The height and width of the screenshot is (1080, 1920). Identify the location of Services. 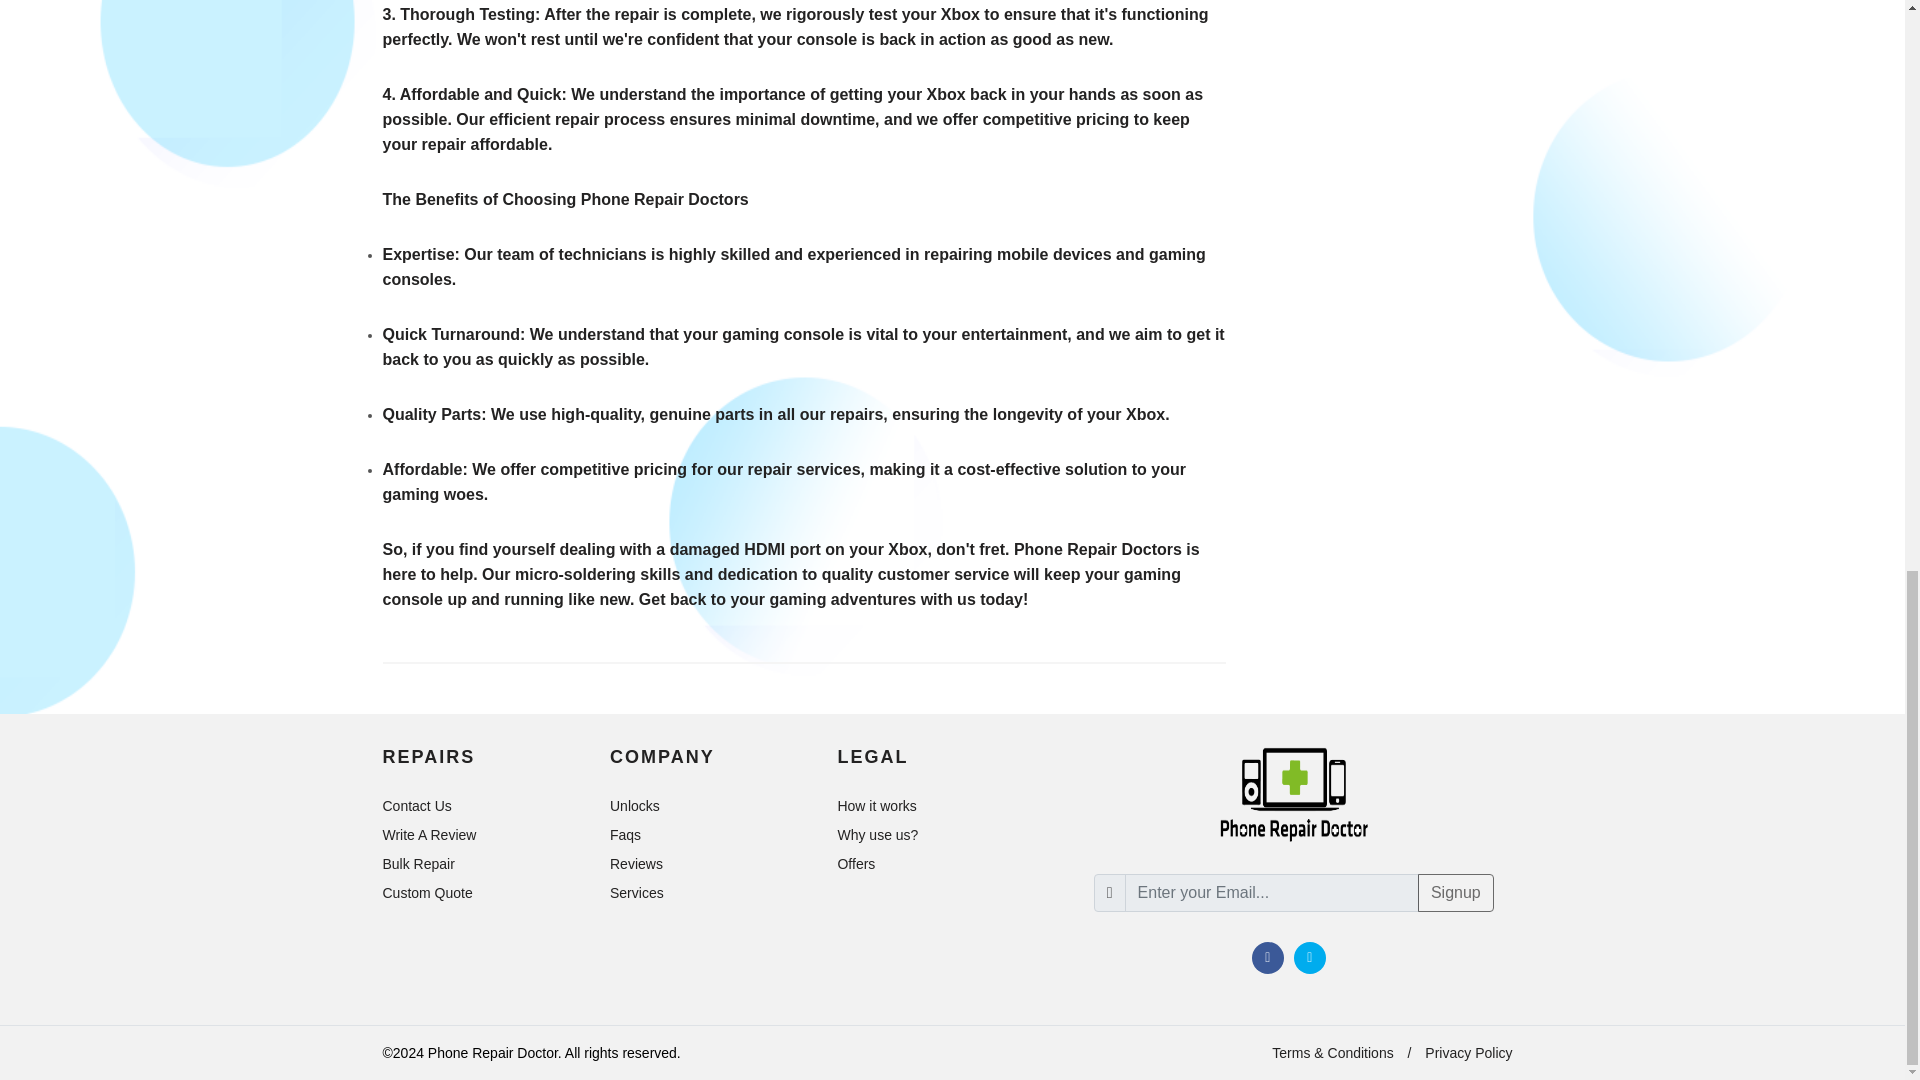
(638, 892).